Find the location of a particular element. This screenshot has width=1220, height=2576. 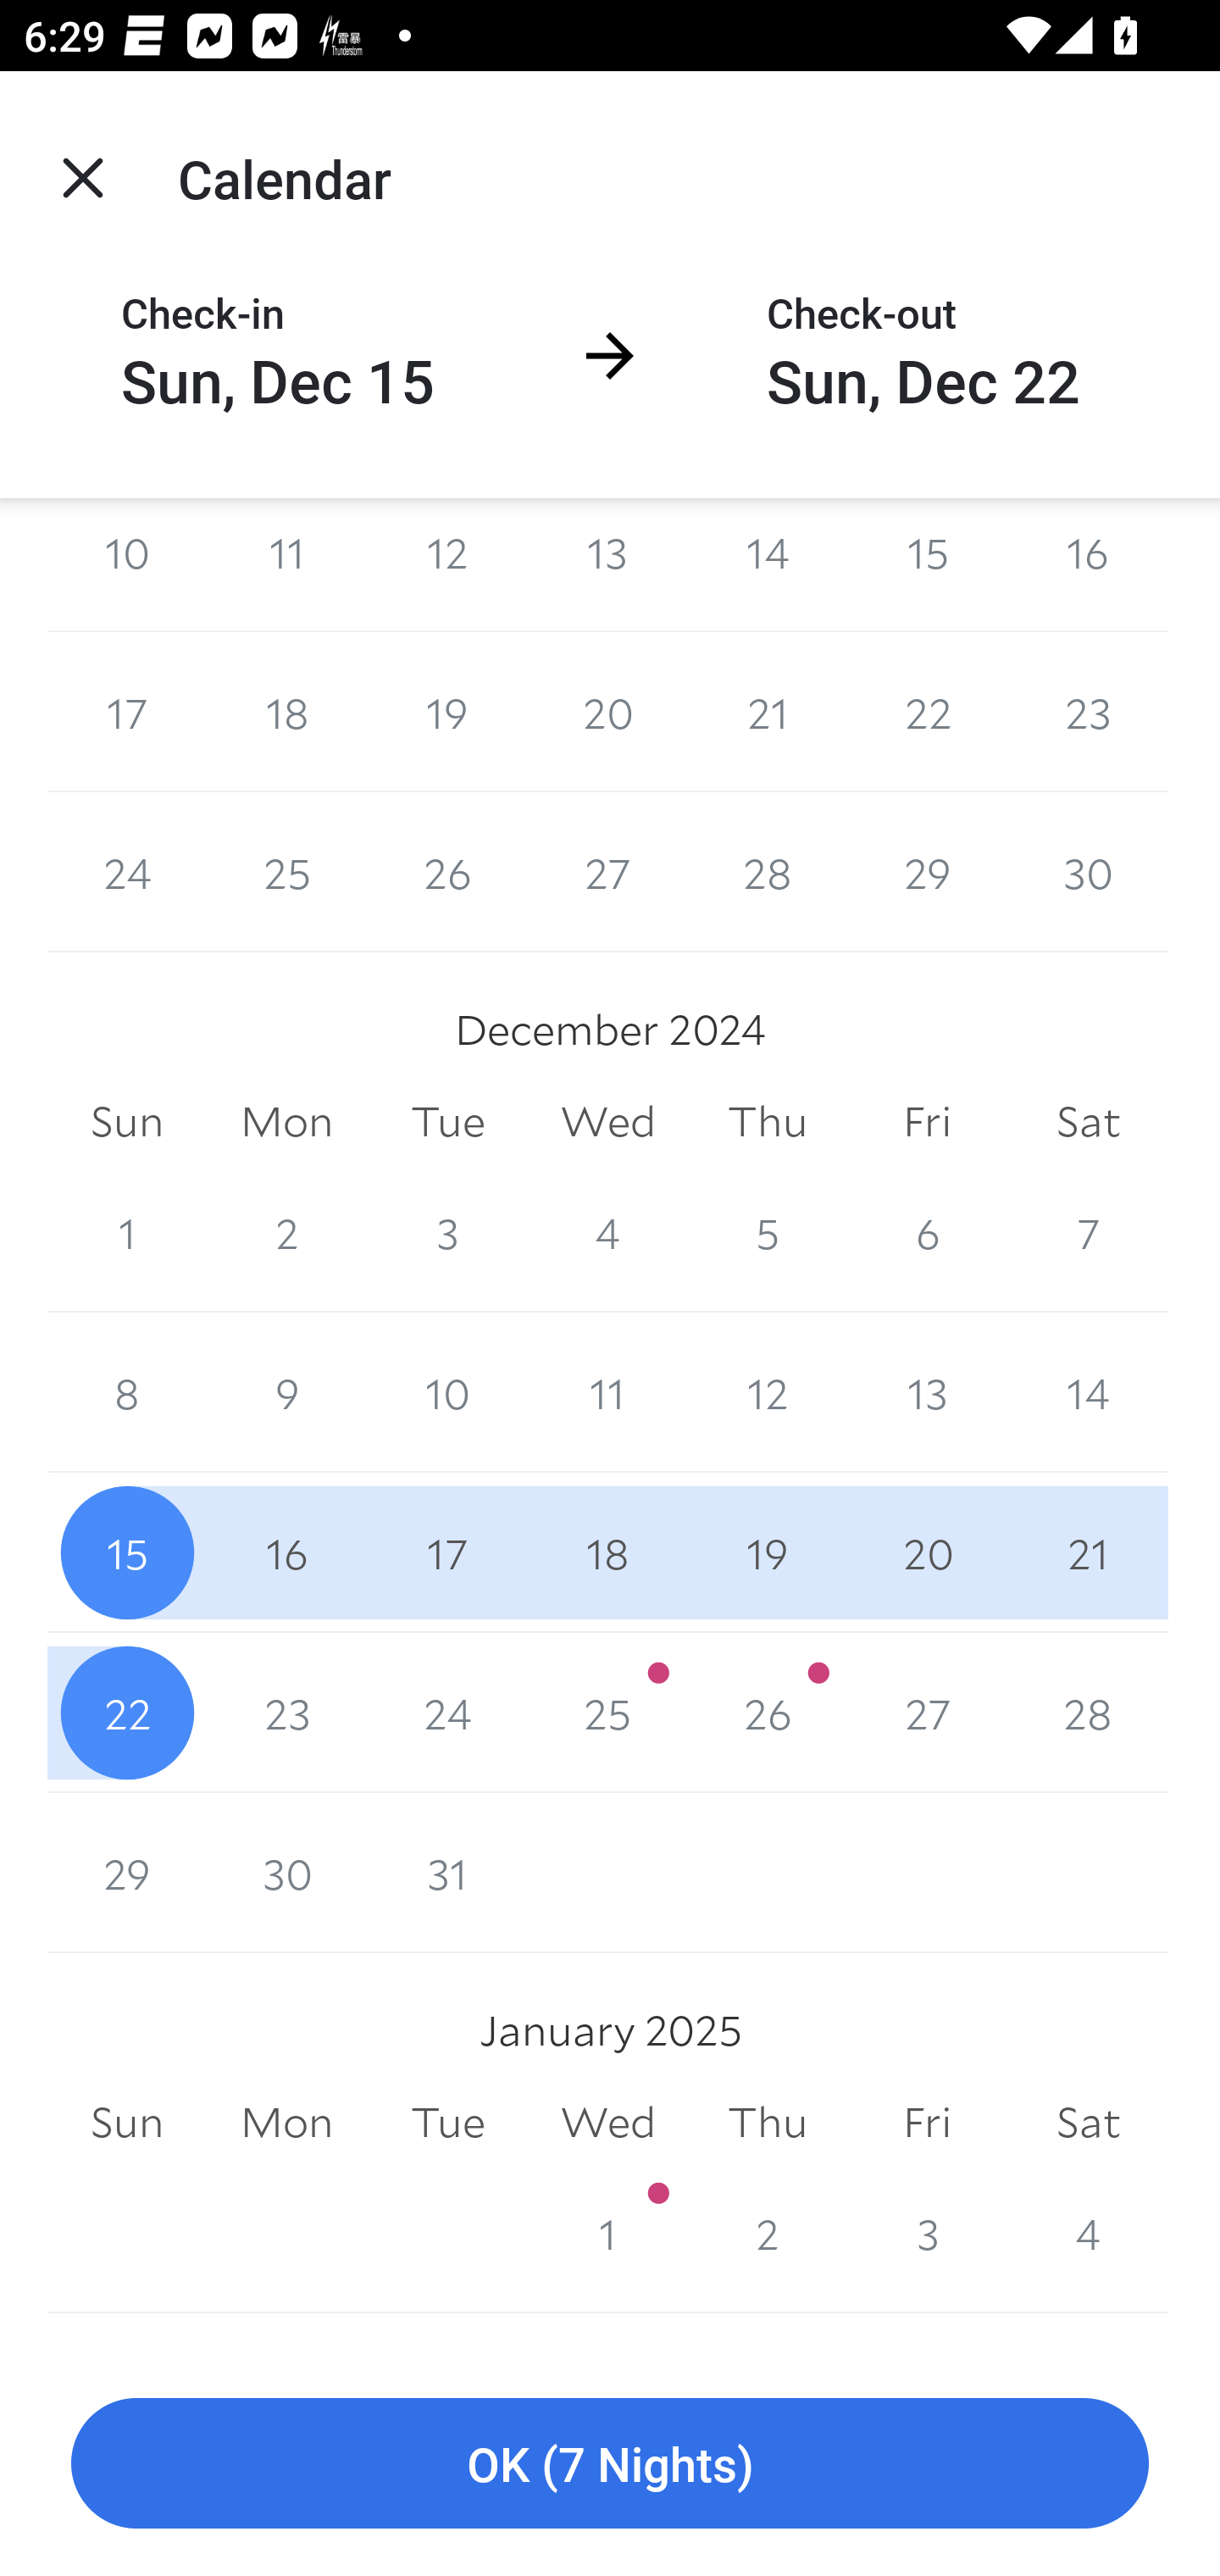

15 15 December 2024 is located at coordinates (127, 1552).